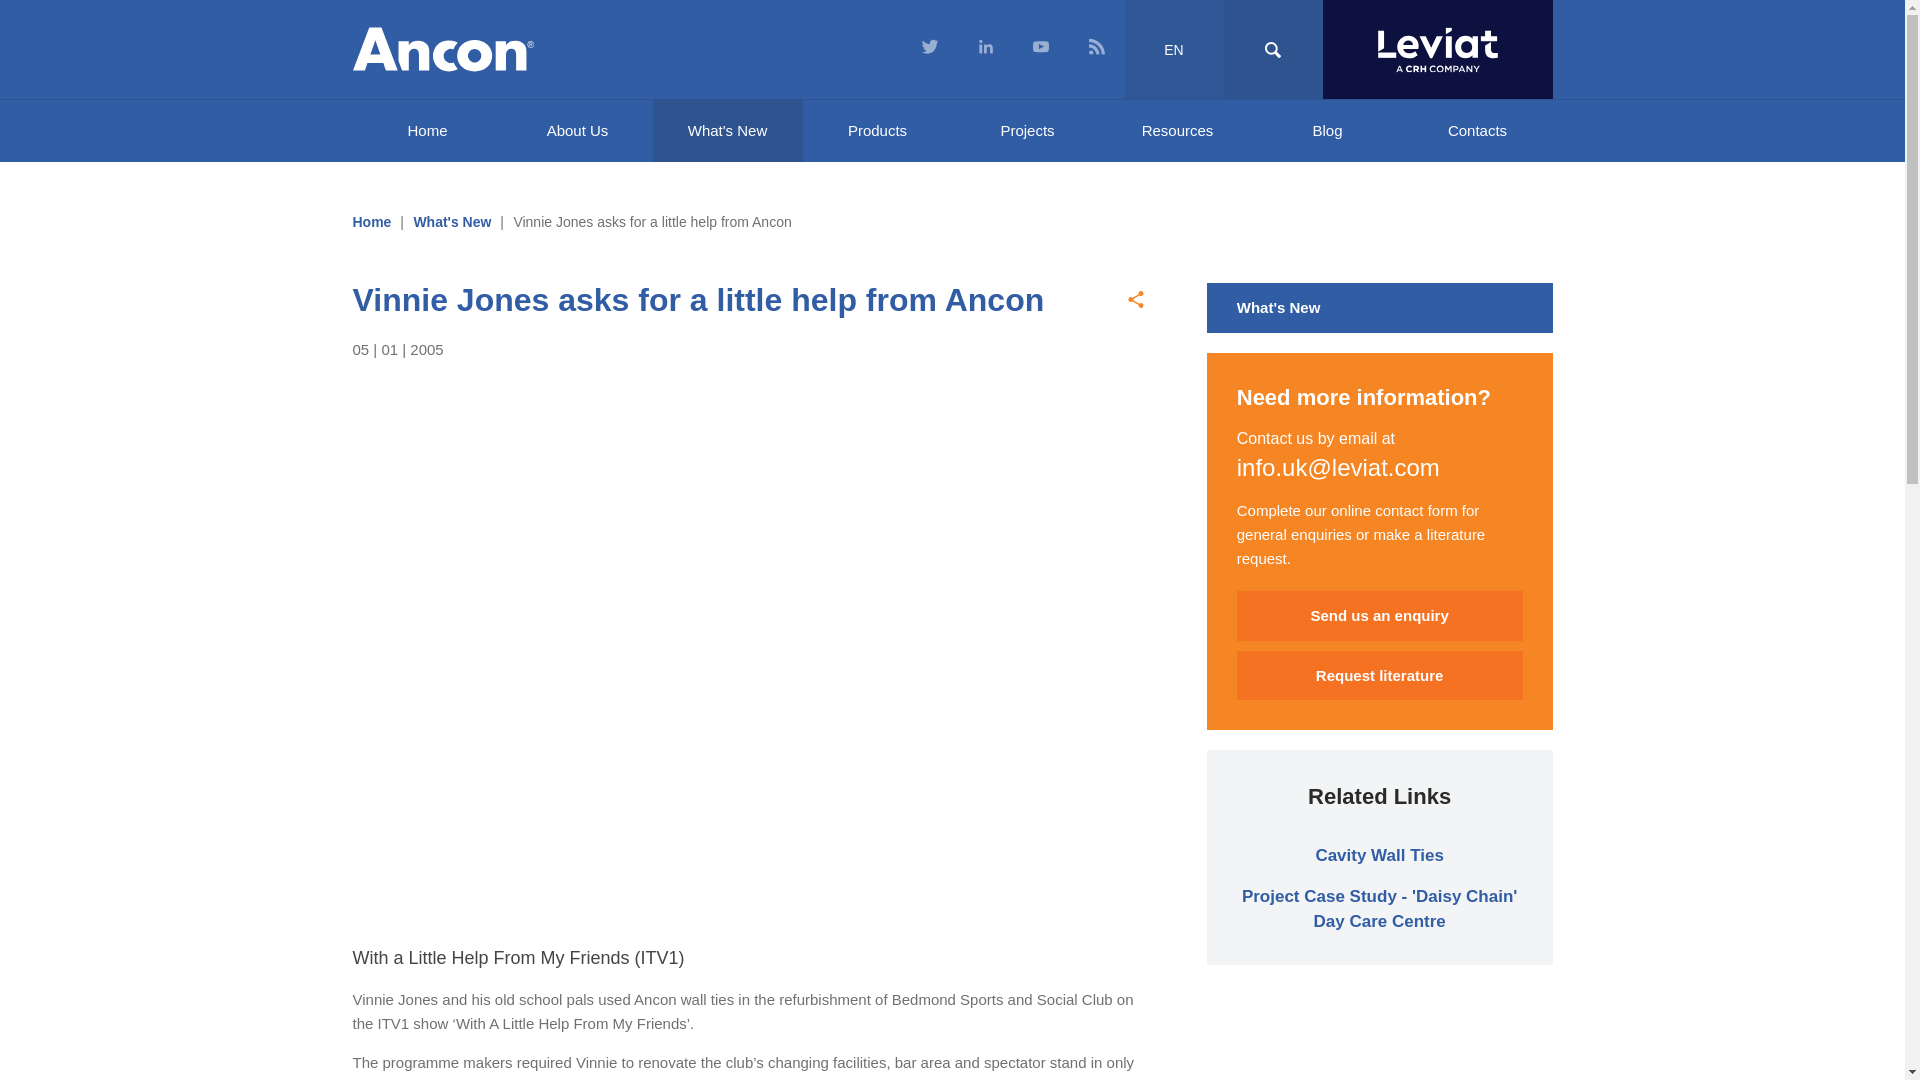  Describe the element at coordinates (426, 131) in the screenshot. I see `Home` at that location.